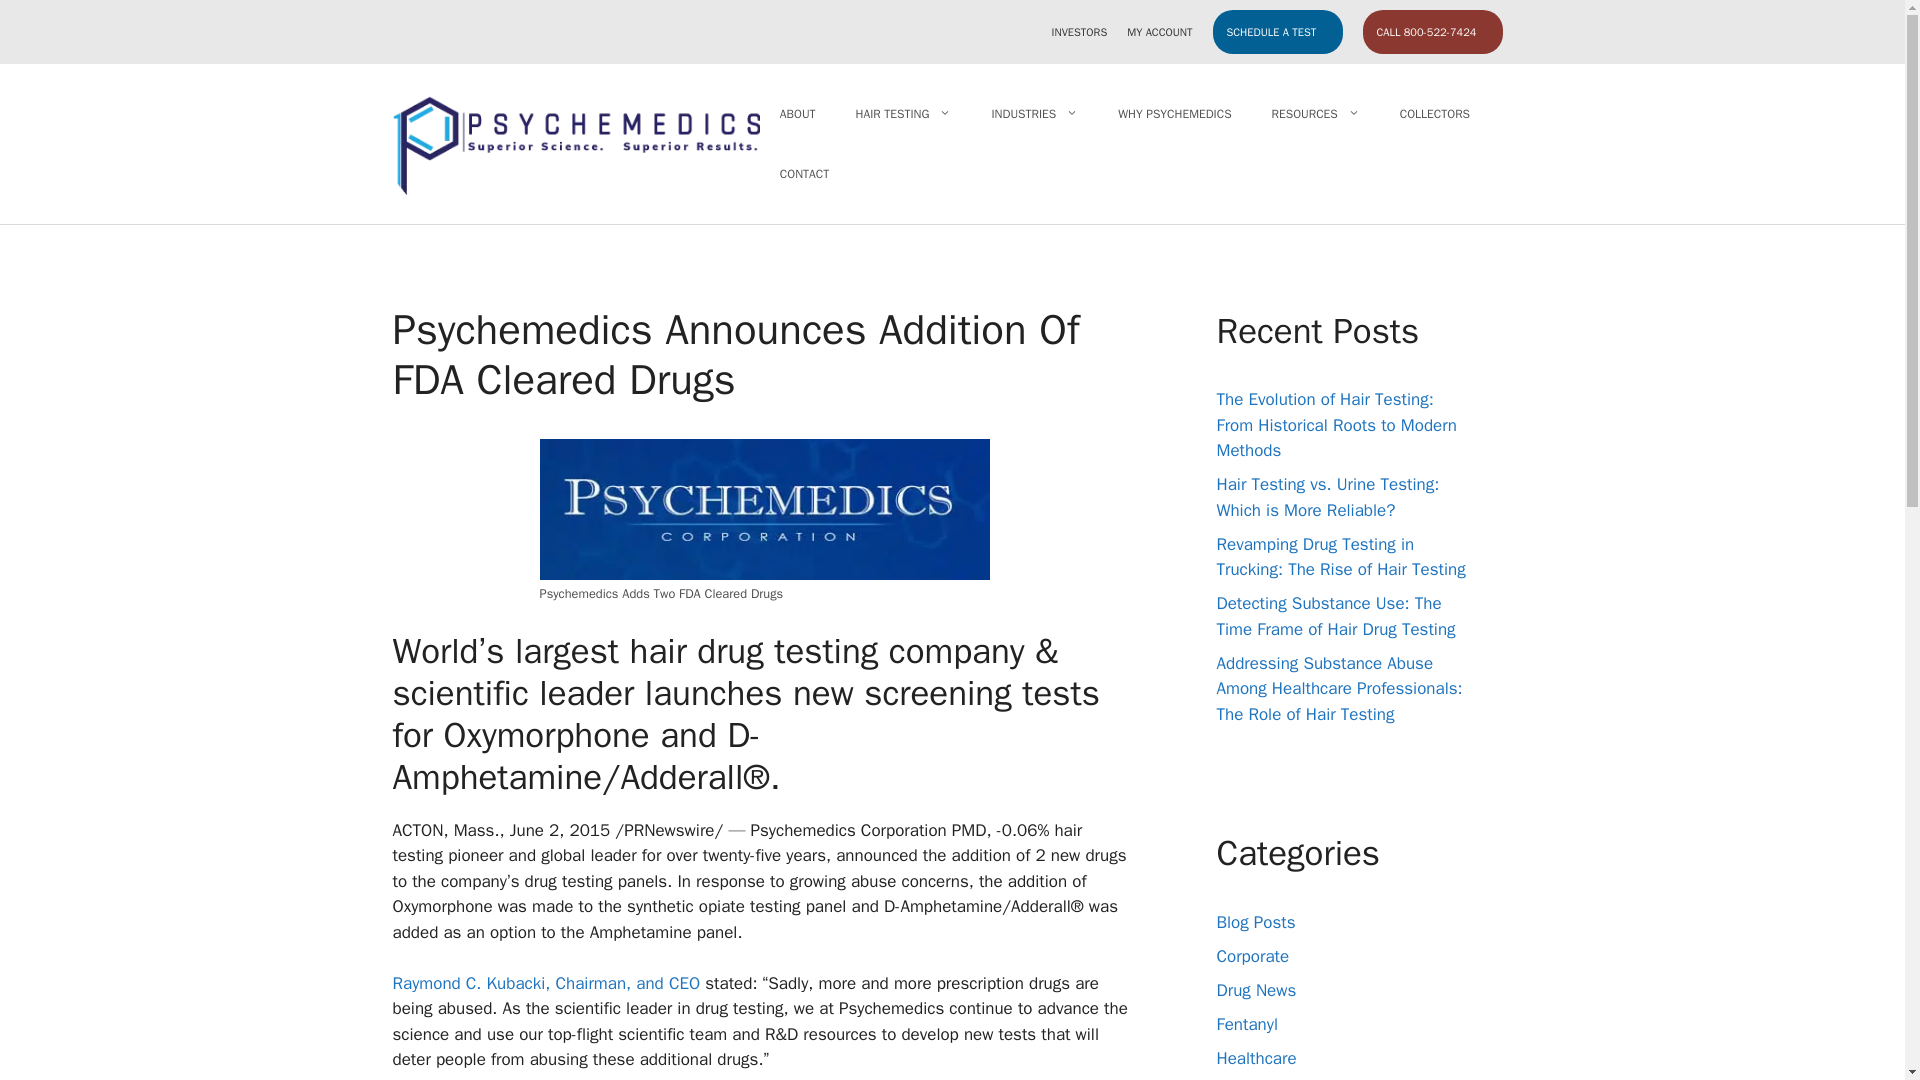 The height and width of the screenshot is (1080, 1920). I want to click on RESOURCES, so click(1316, 114).